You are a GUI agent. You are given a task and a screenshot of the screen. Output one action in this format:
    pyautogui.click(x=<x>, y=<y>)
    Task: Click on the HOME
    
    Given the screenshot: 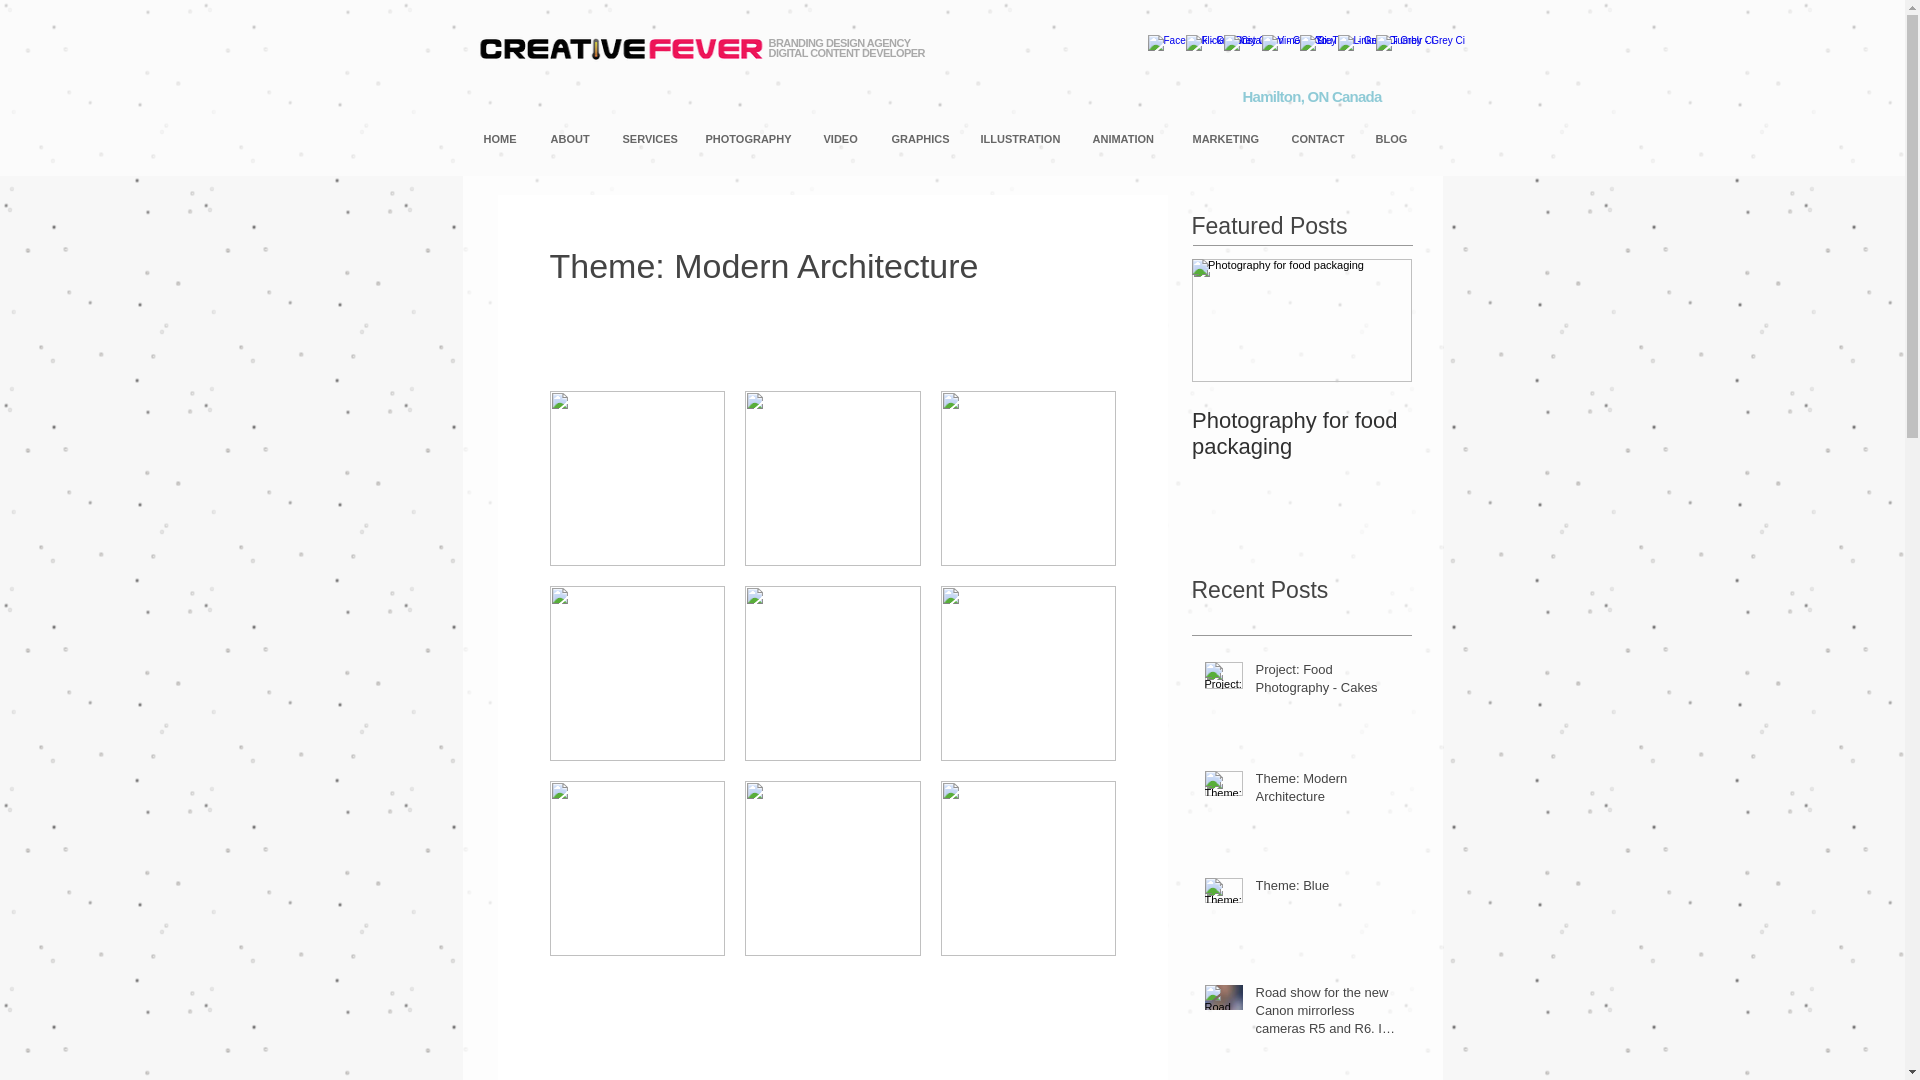 What is the action you would take?
    pyautogui.click(x=508, y=138)
    